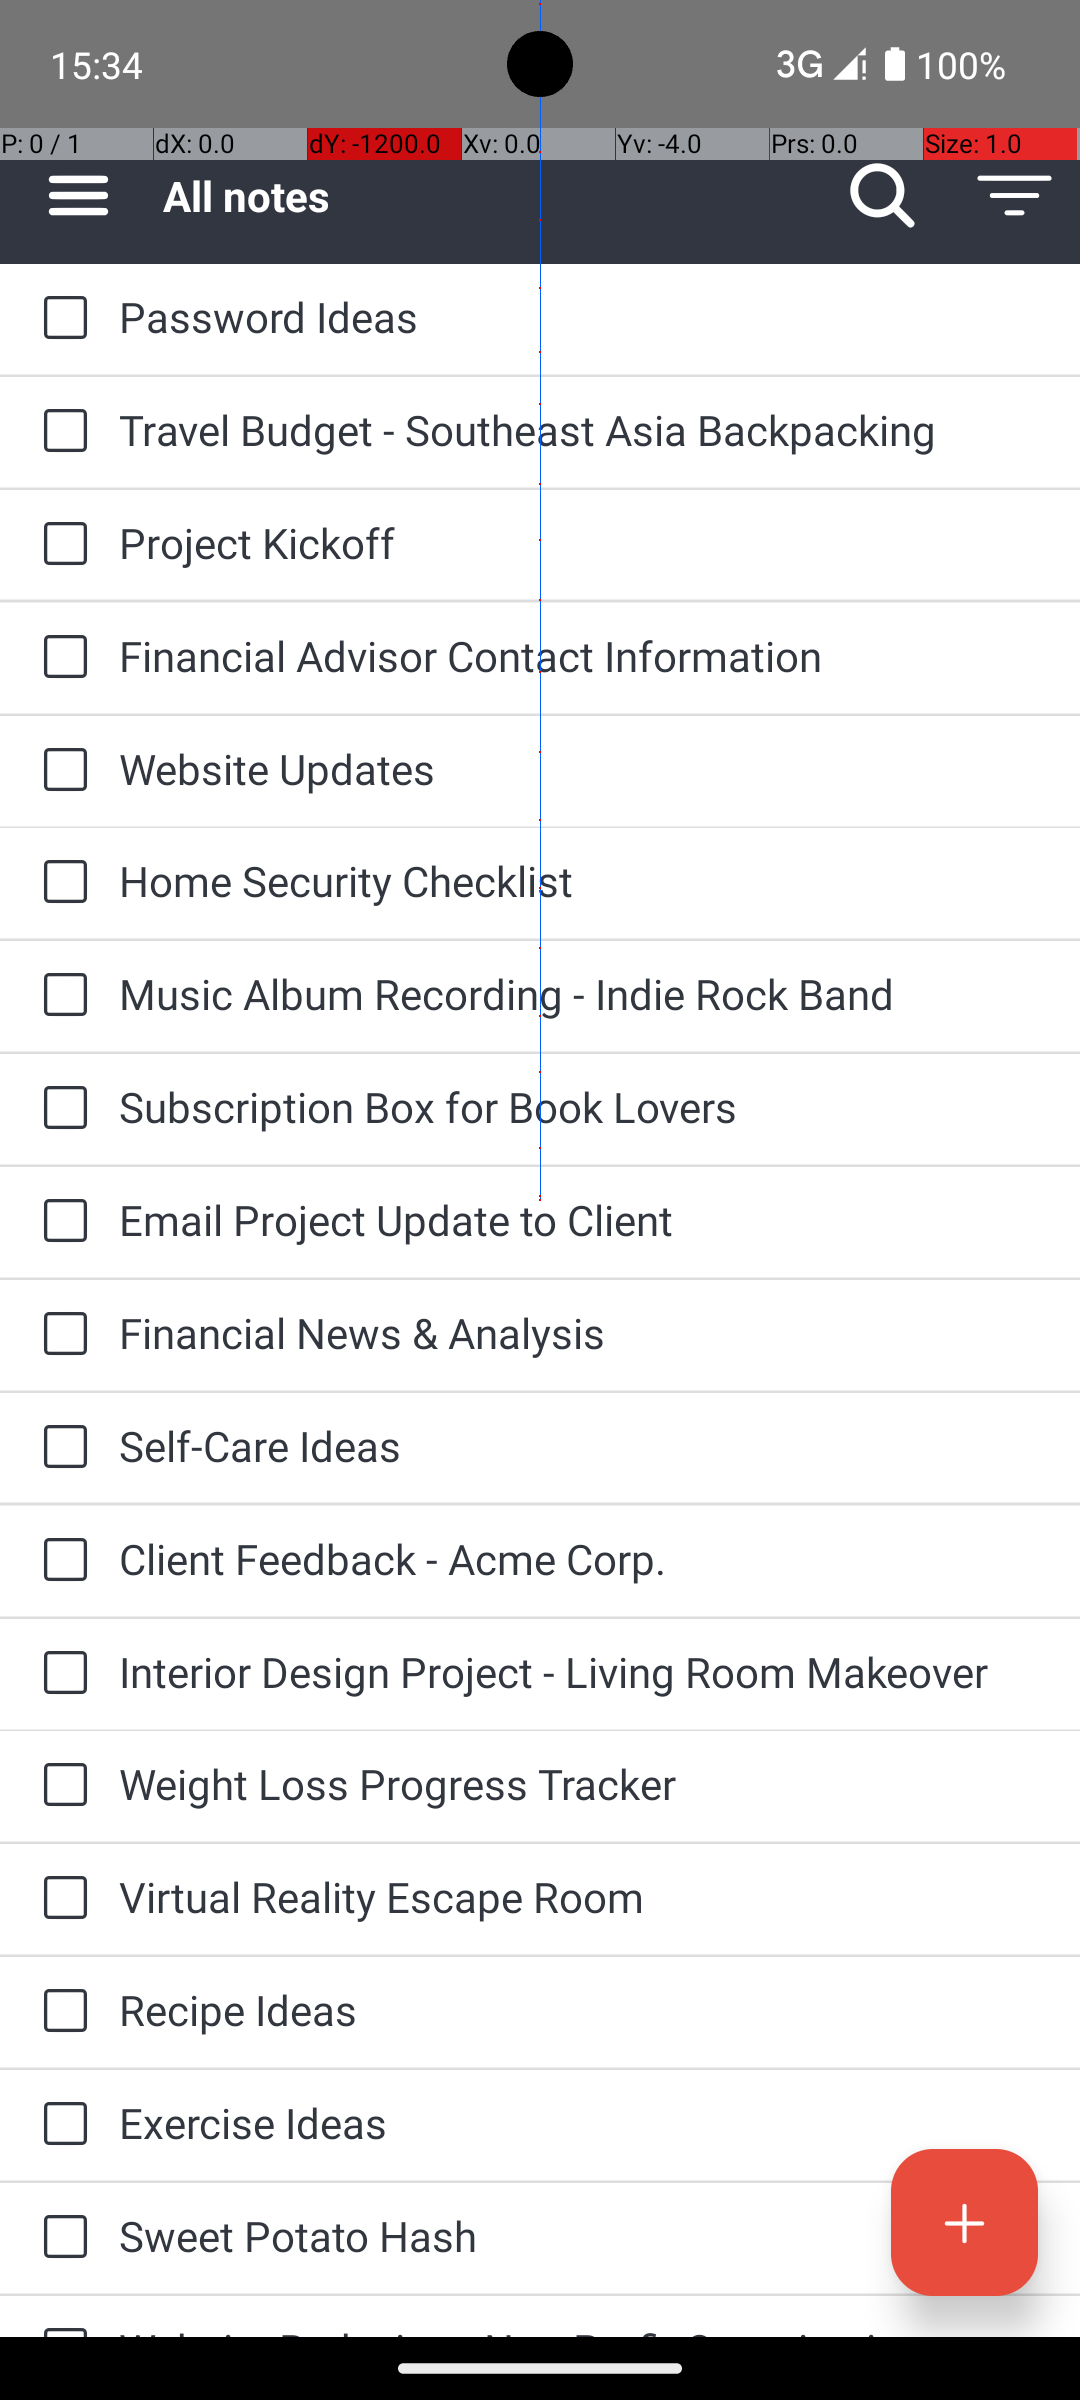 The width and height of the screenshot is (1080, 2400). Describe the element at coordinates (580, 2236) in the screenshot. I see `Sweet Potato Hash` at that location.